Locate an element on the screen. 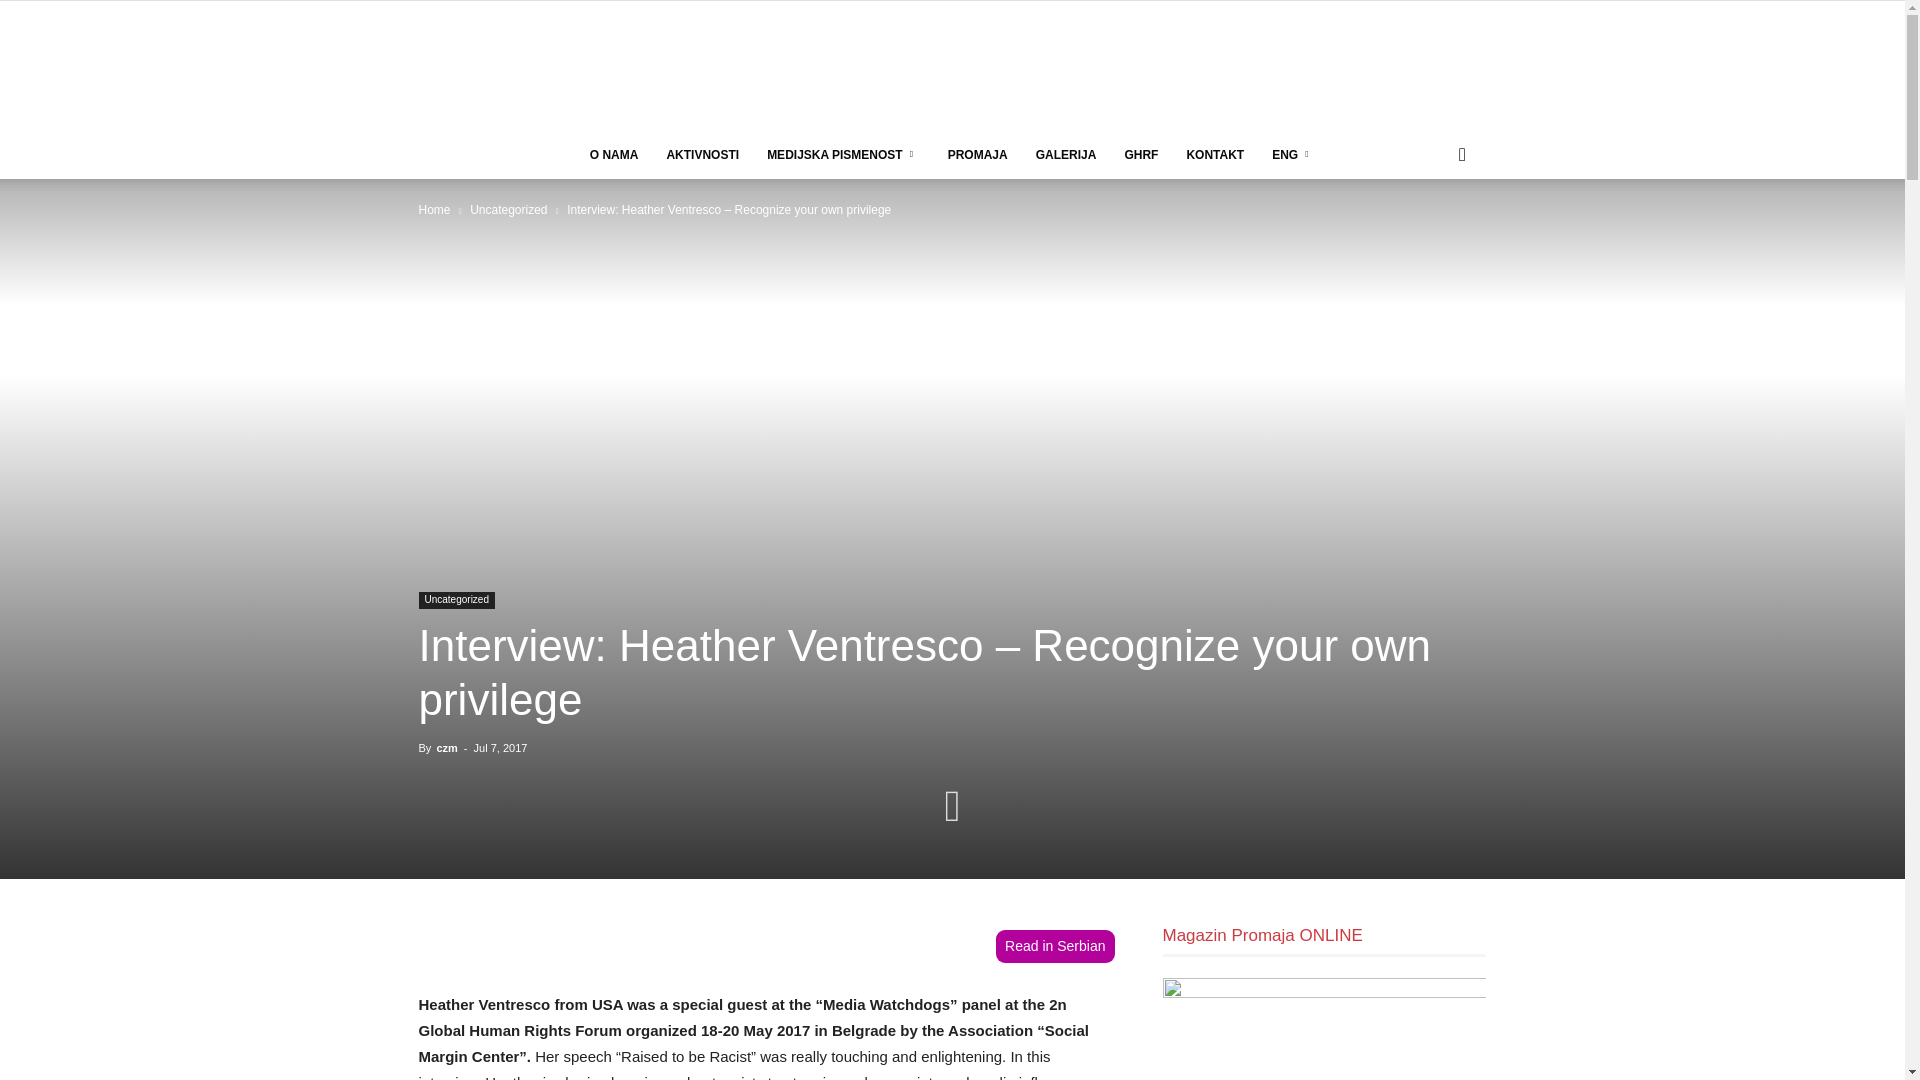 Image resolution: width=1920 pixels, height=1080 pixels. AKTIVNOSTI is located at coordinates (702, 154).